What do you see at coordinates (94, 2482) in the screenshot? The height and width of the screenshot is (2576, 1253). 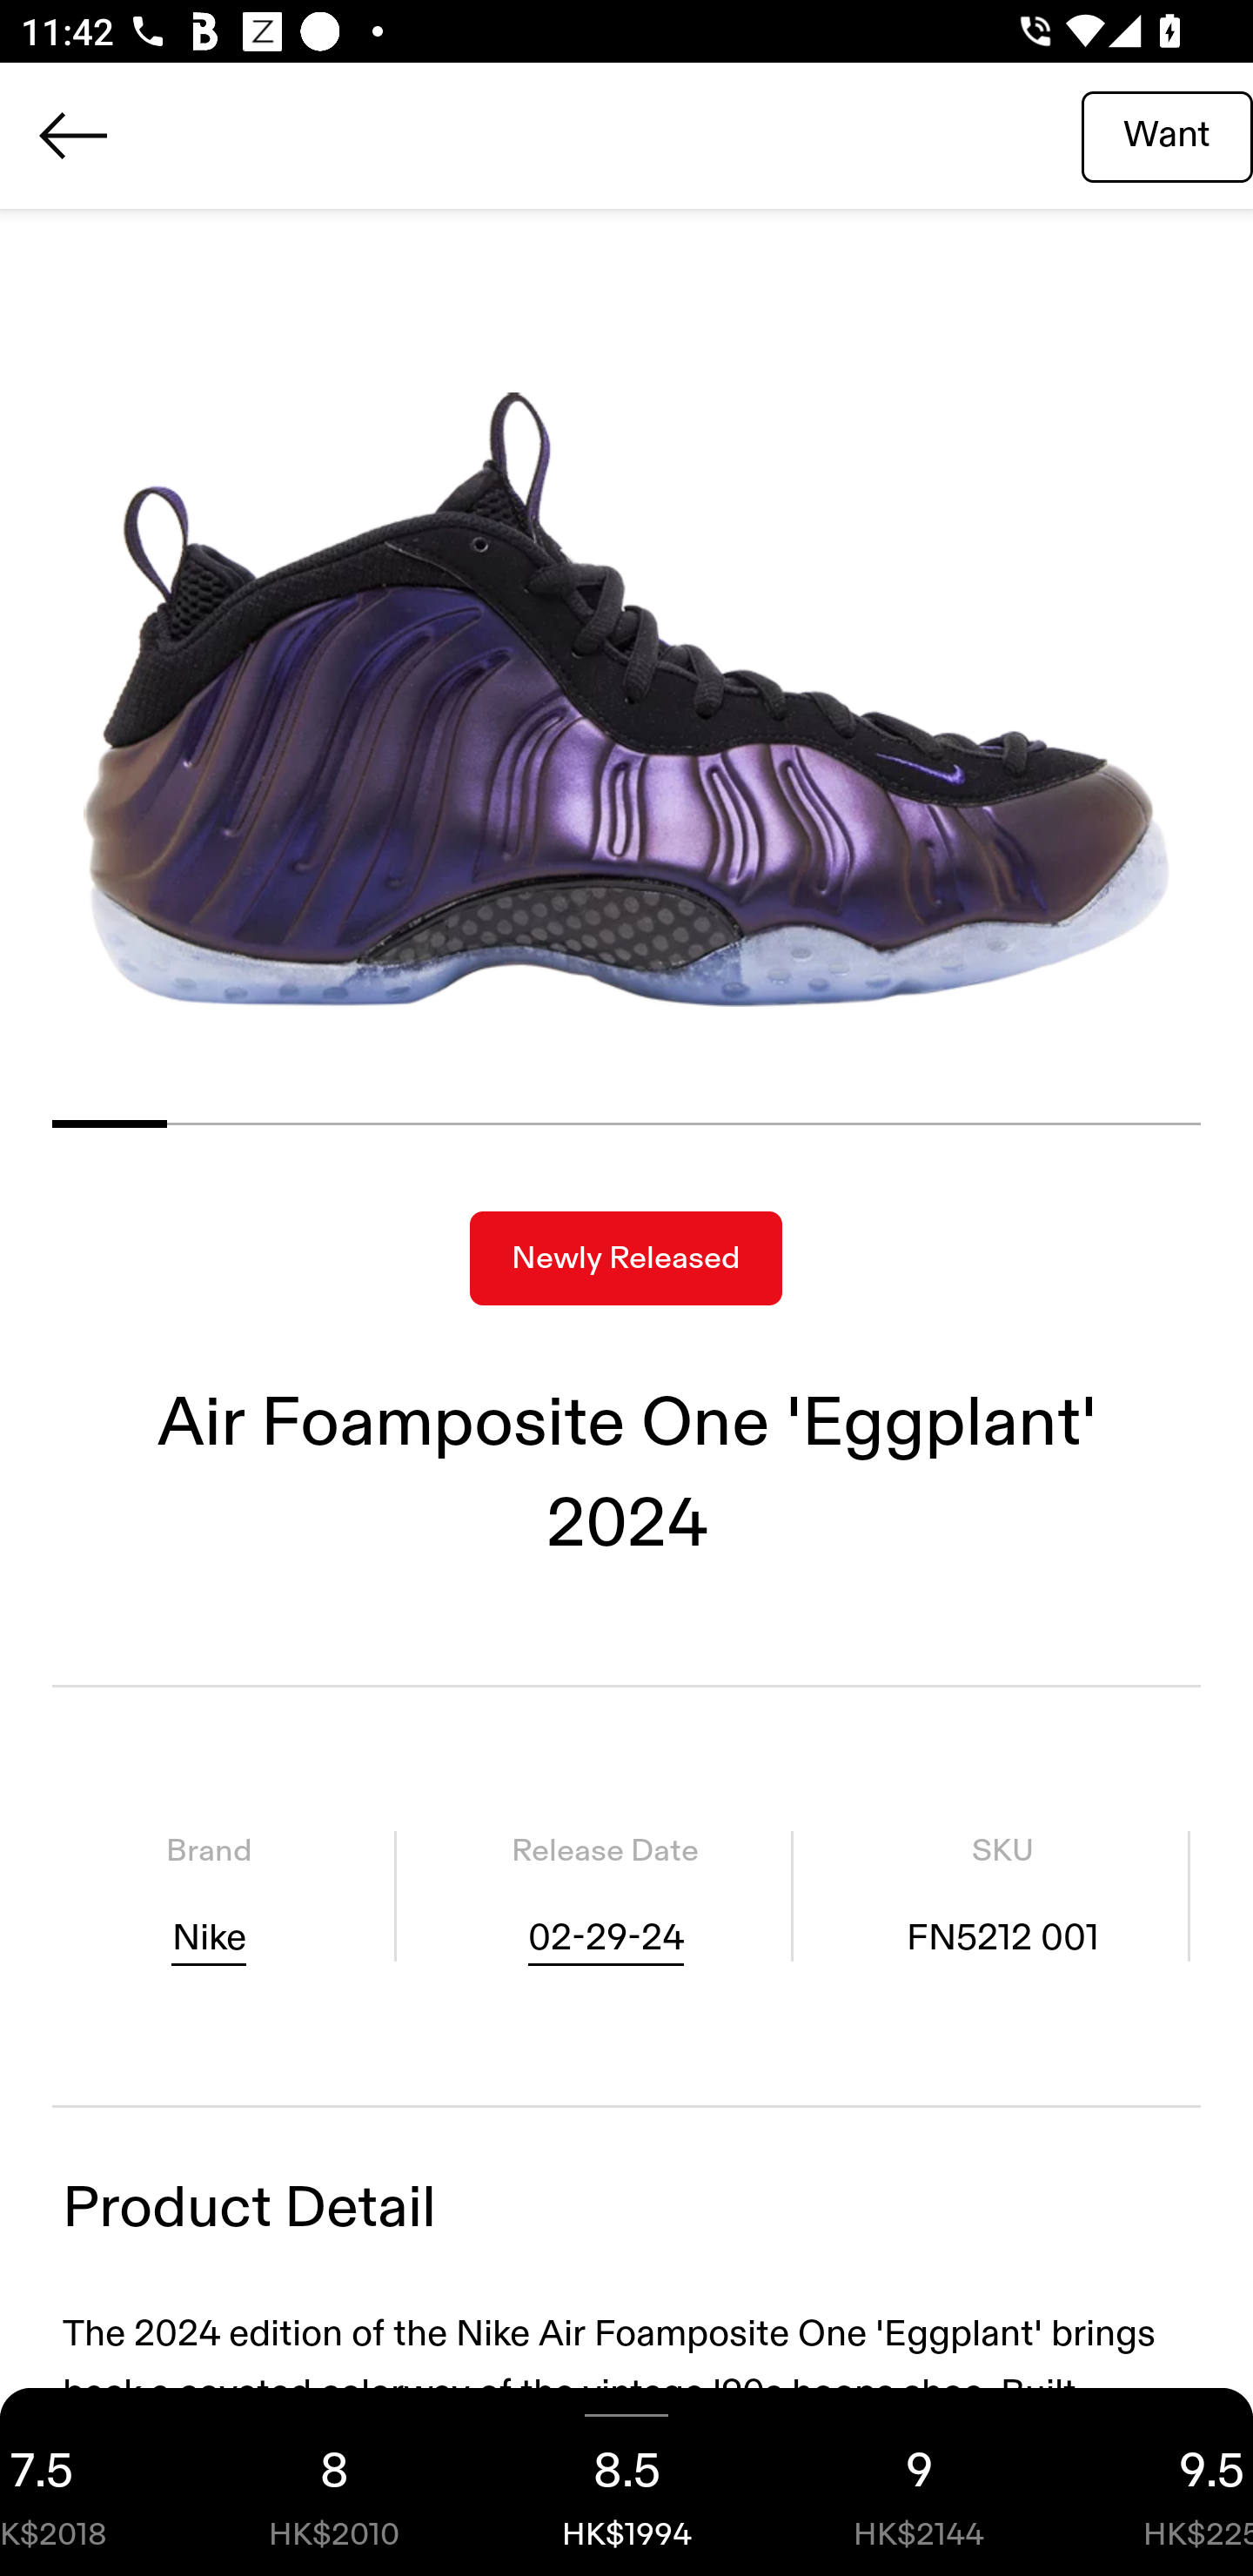 I see `7.5 HK$2018` at bounding box center [94, 2482].